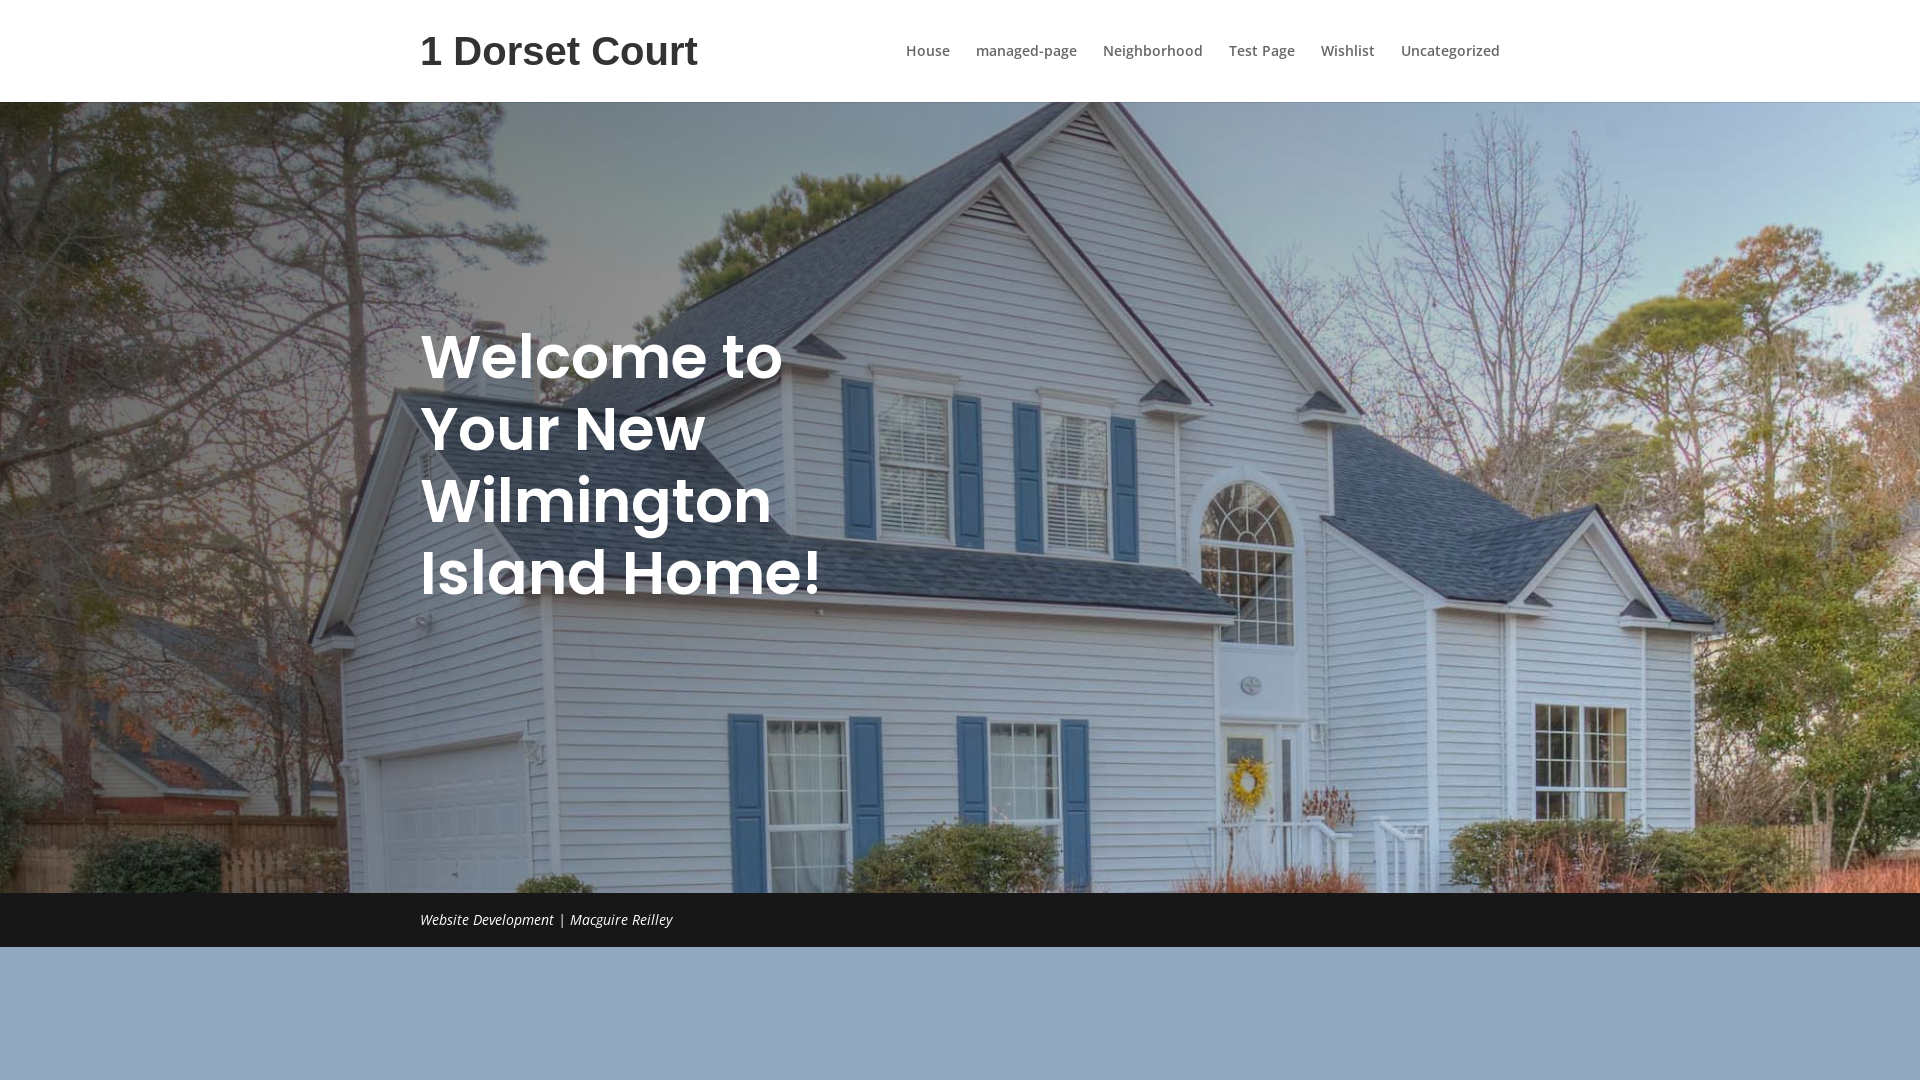  What do you see at coordinates (928, 73) in the screenshot?
I see `House` at bounding box center [928, 73].